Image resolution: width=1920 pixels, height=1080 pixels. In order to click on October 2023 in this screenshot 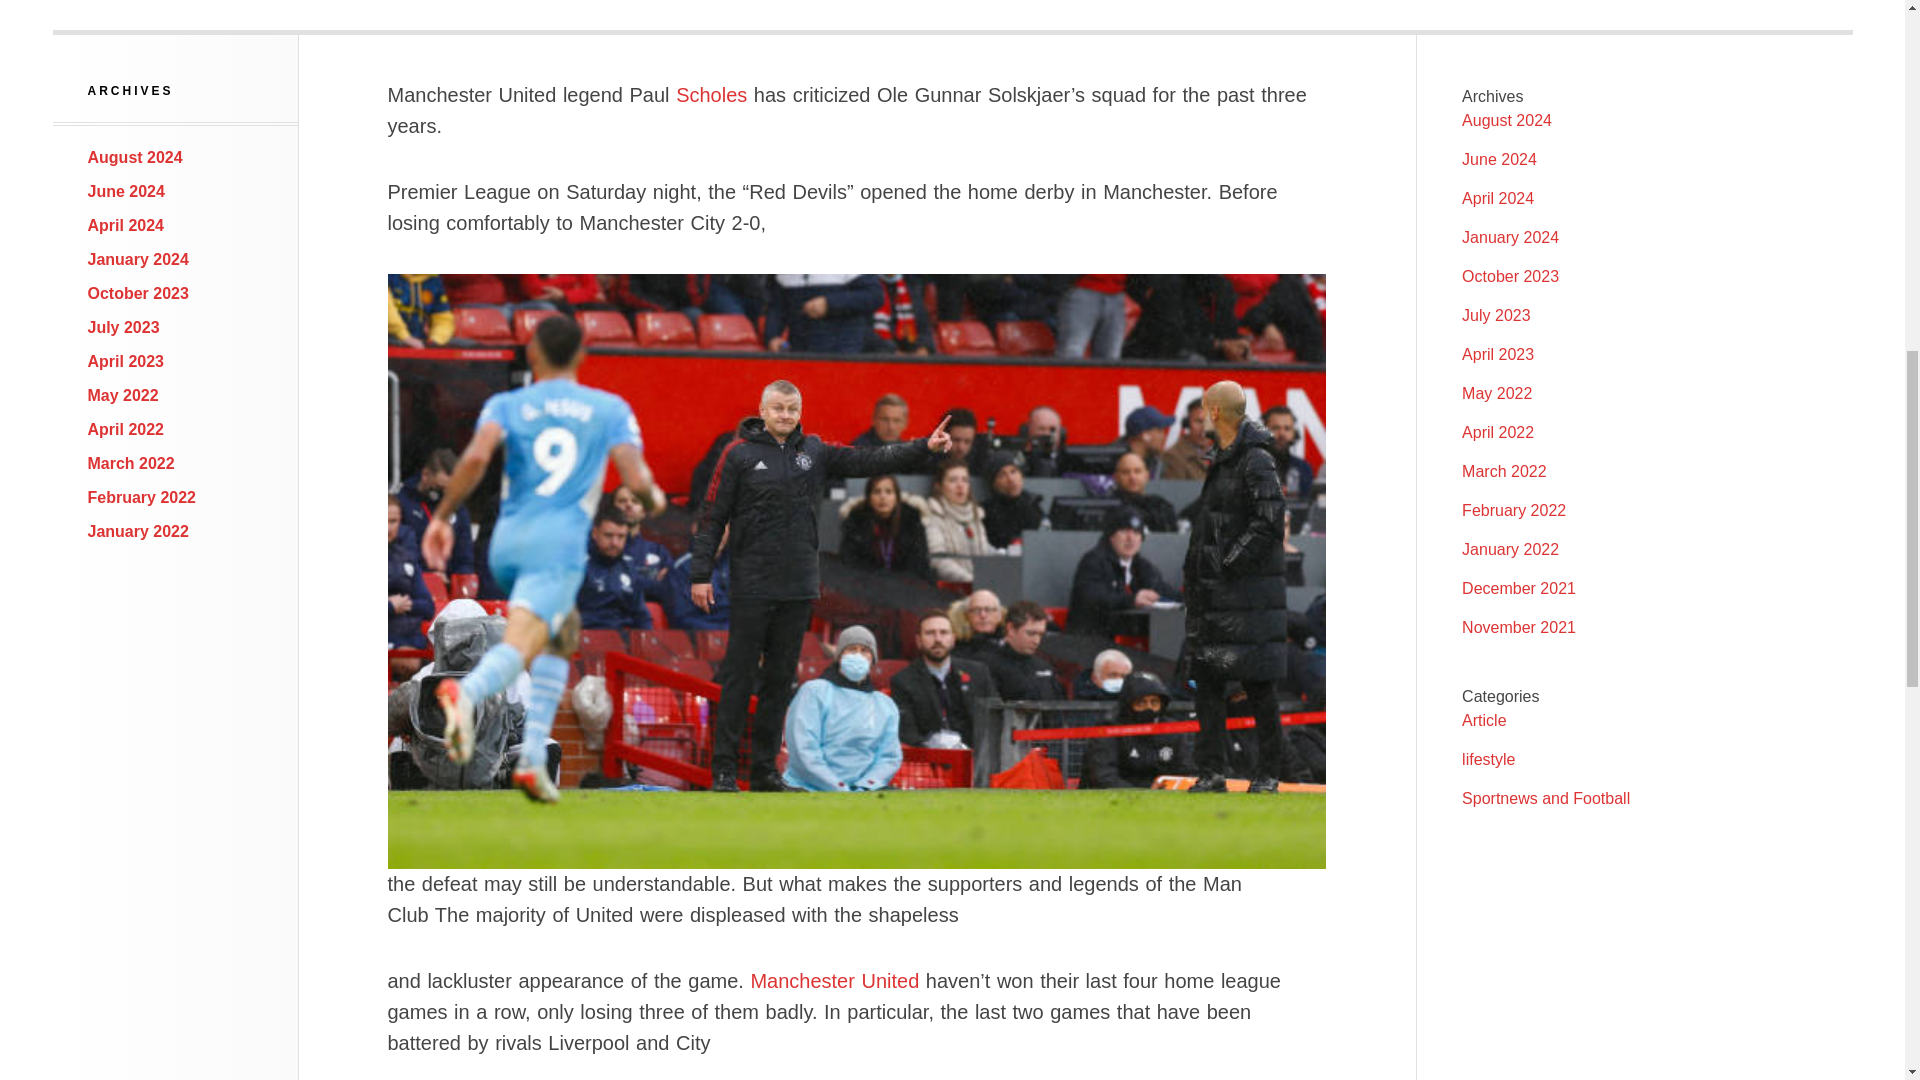, I will do `click(138, 294)`.